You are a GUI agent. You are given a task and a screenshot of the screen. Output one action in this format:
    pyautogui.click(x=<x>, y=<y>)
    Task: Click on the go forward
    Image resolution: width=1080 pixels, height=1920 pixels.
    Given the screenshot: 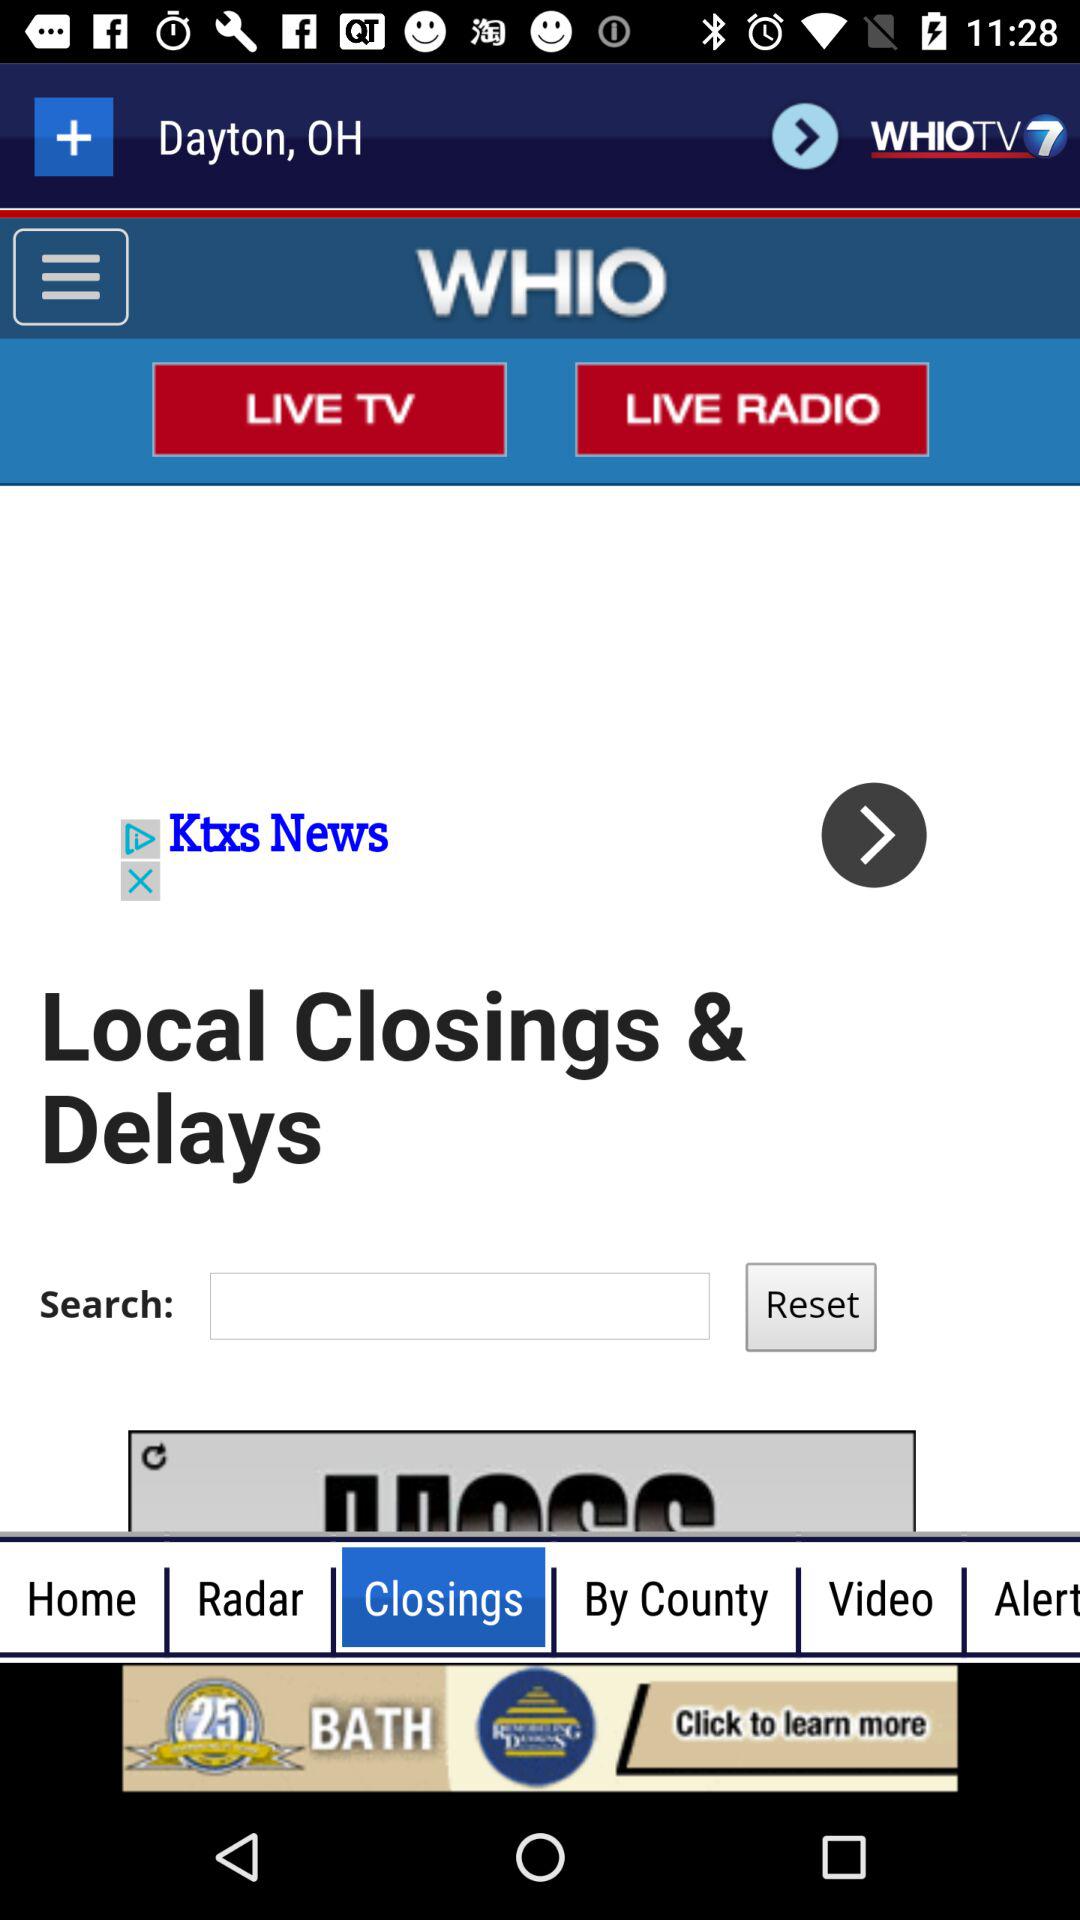 What is the action you would take?
    pyautogui.click(x=804, y=136)
    